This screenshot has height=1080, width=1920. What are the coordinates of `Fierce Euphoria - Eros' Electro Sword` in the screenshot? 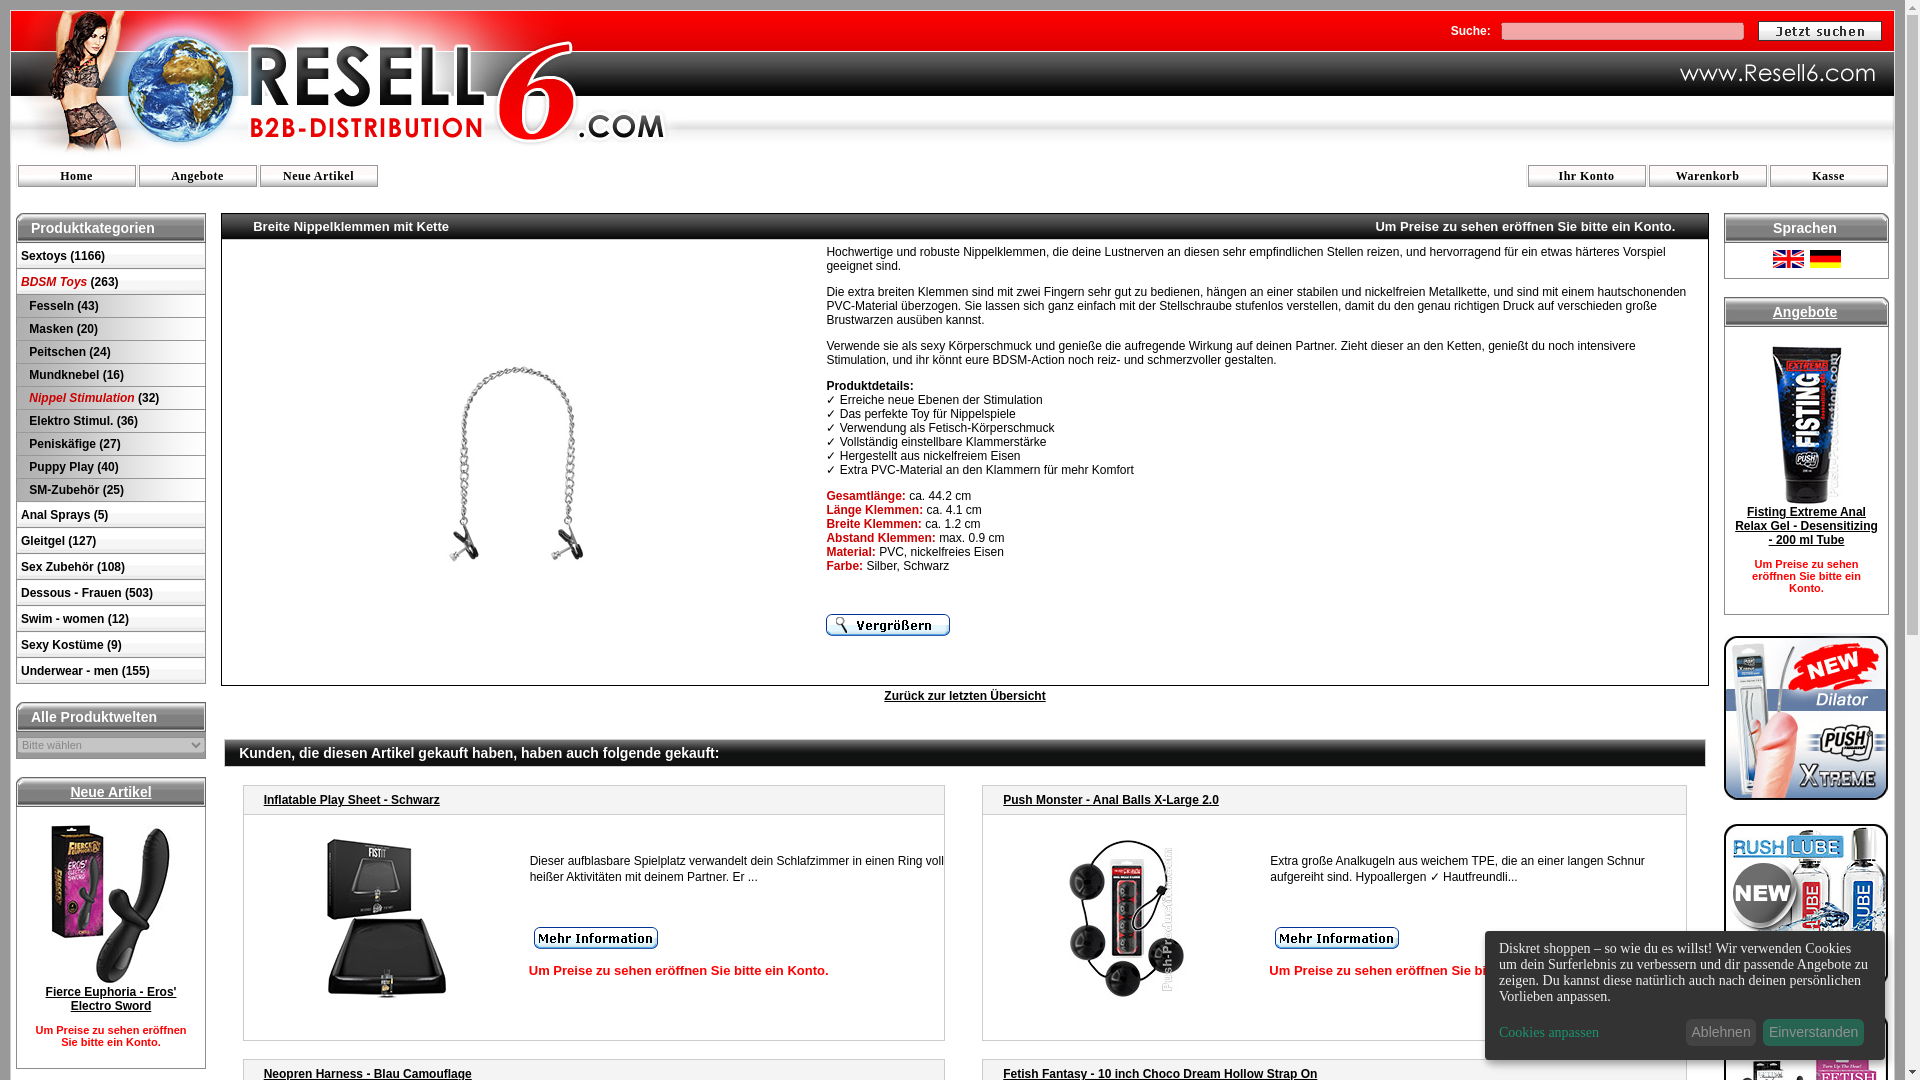 It's located at (111, 998).